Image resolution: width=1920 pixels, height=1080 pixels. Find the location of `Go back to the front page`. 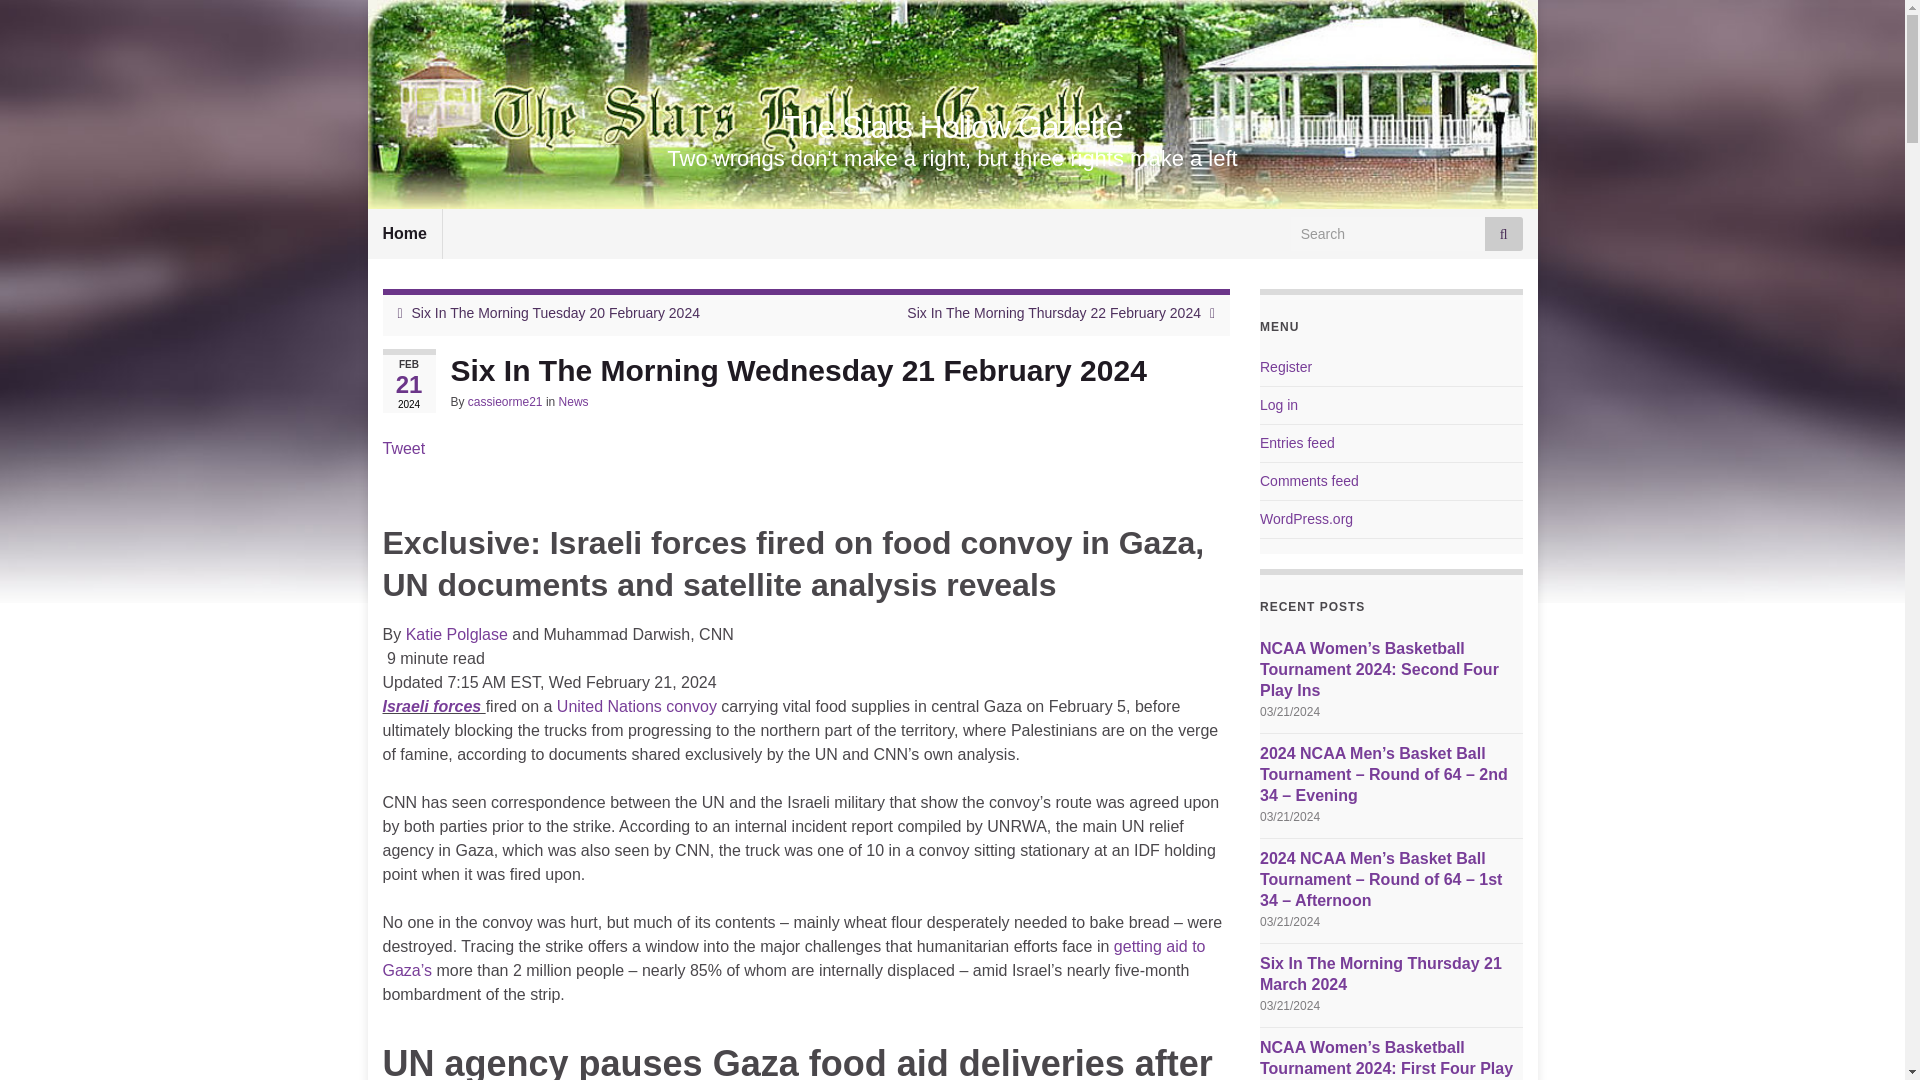

Go back to the front page is located at coordinates (952, 126).